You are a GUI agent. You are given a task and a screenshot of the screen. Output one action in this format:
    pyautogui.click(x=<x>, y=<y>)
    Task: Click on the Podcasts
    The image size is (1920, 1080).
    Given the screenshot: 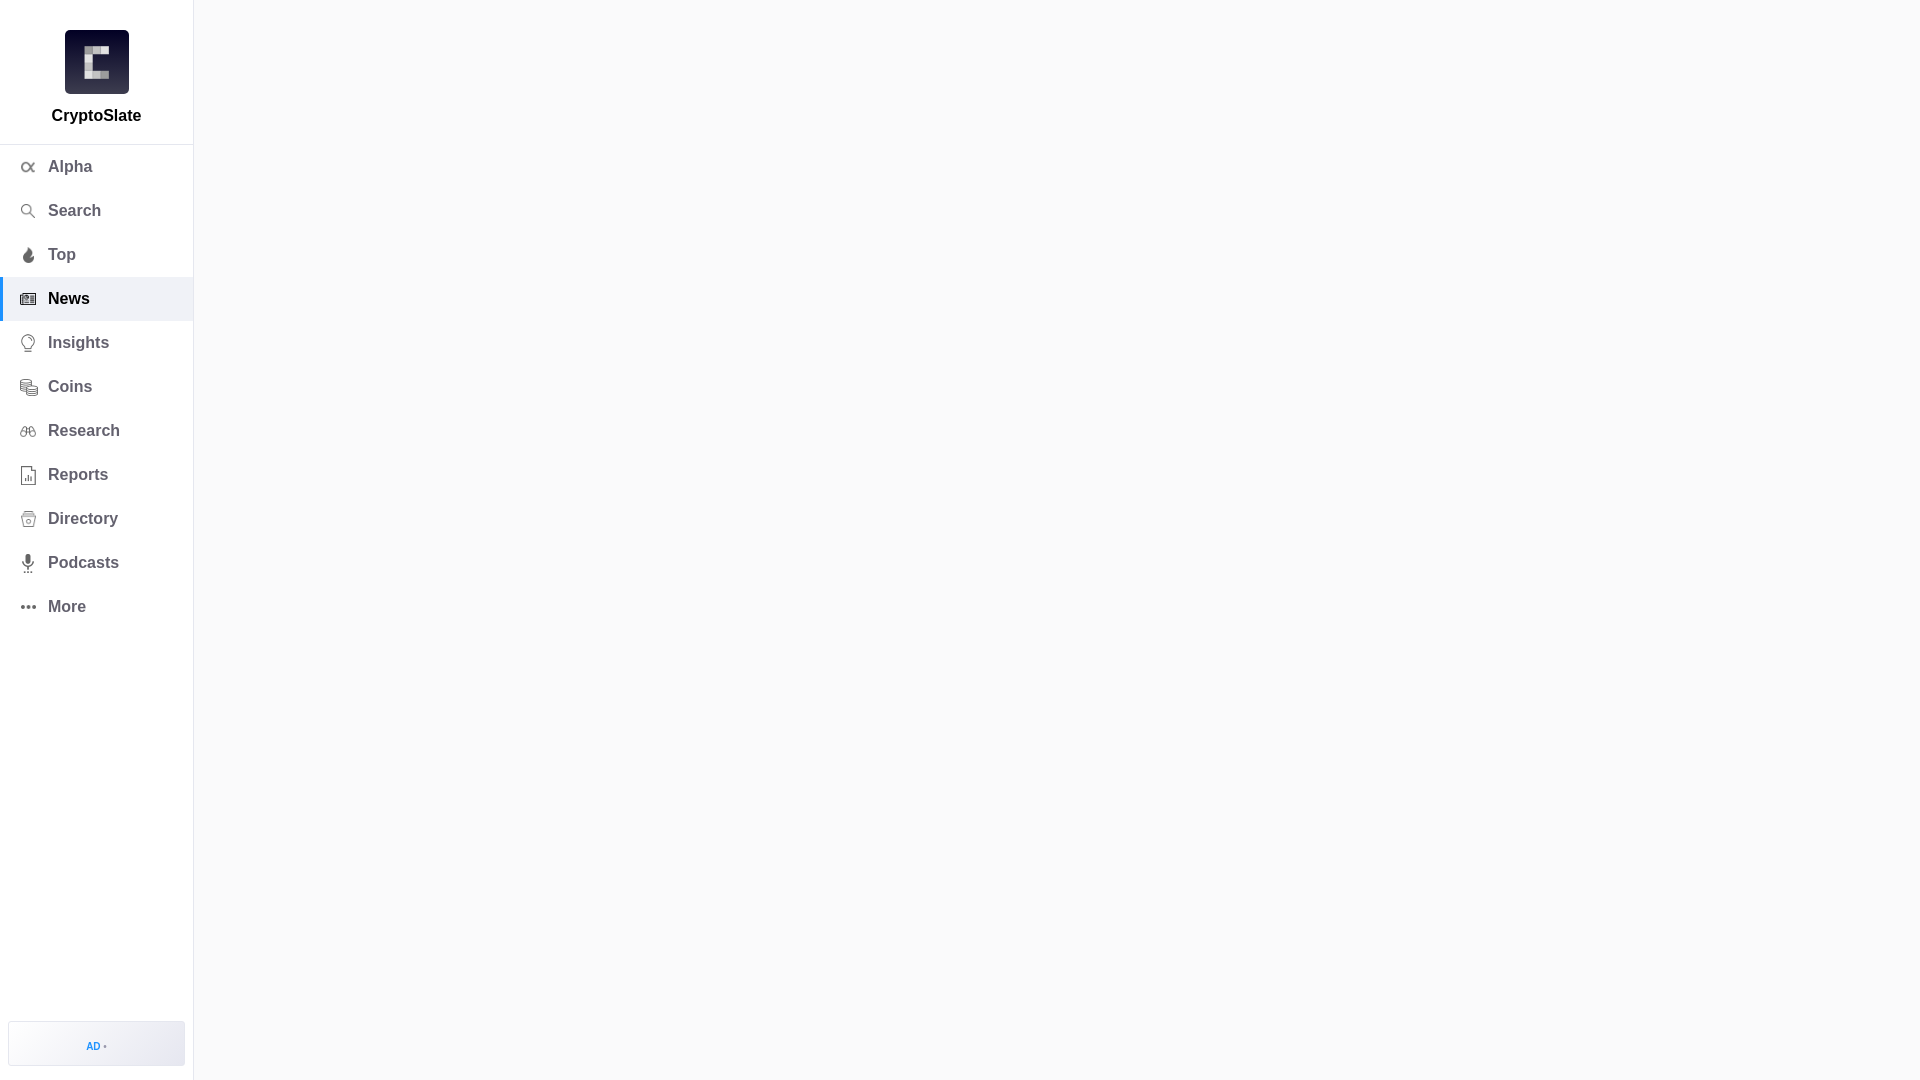 What is the action you would take?
    pyautogui.click(x=96, y=563)
    